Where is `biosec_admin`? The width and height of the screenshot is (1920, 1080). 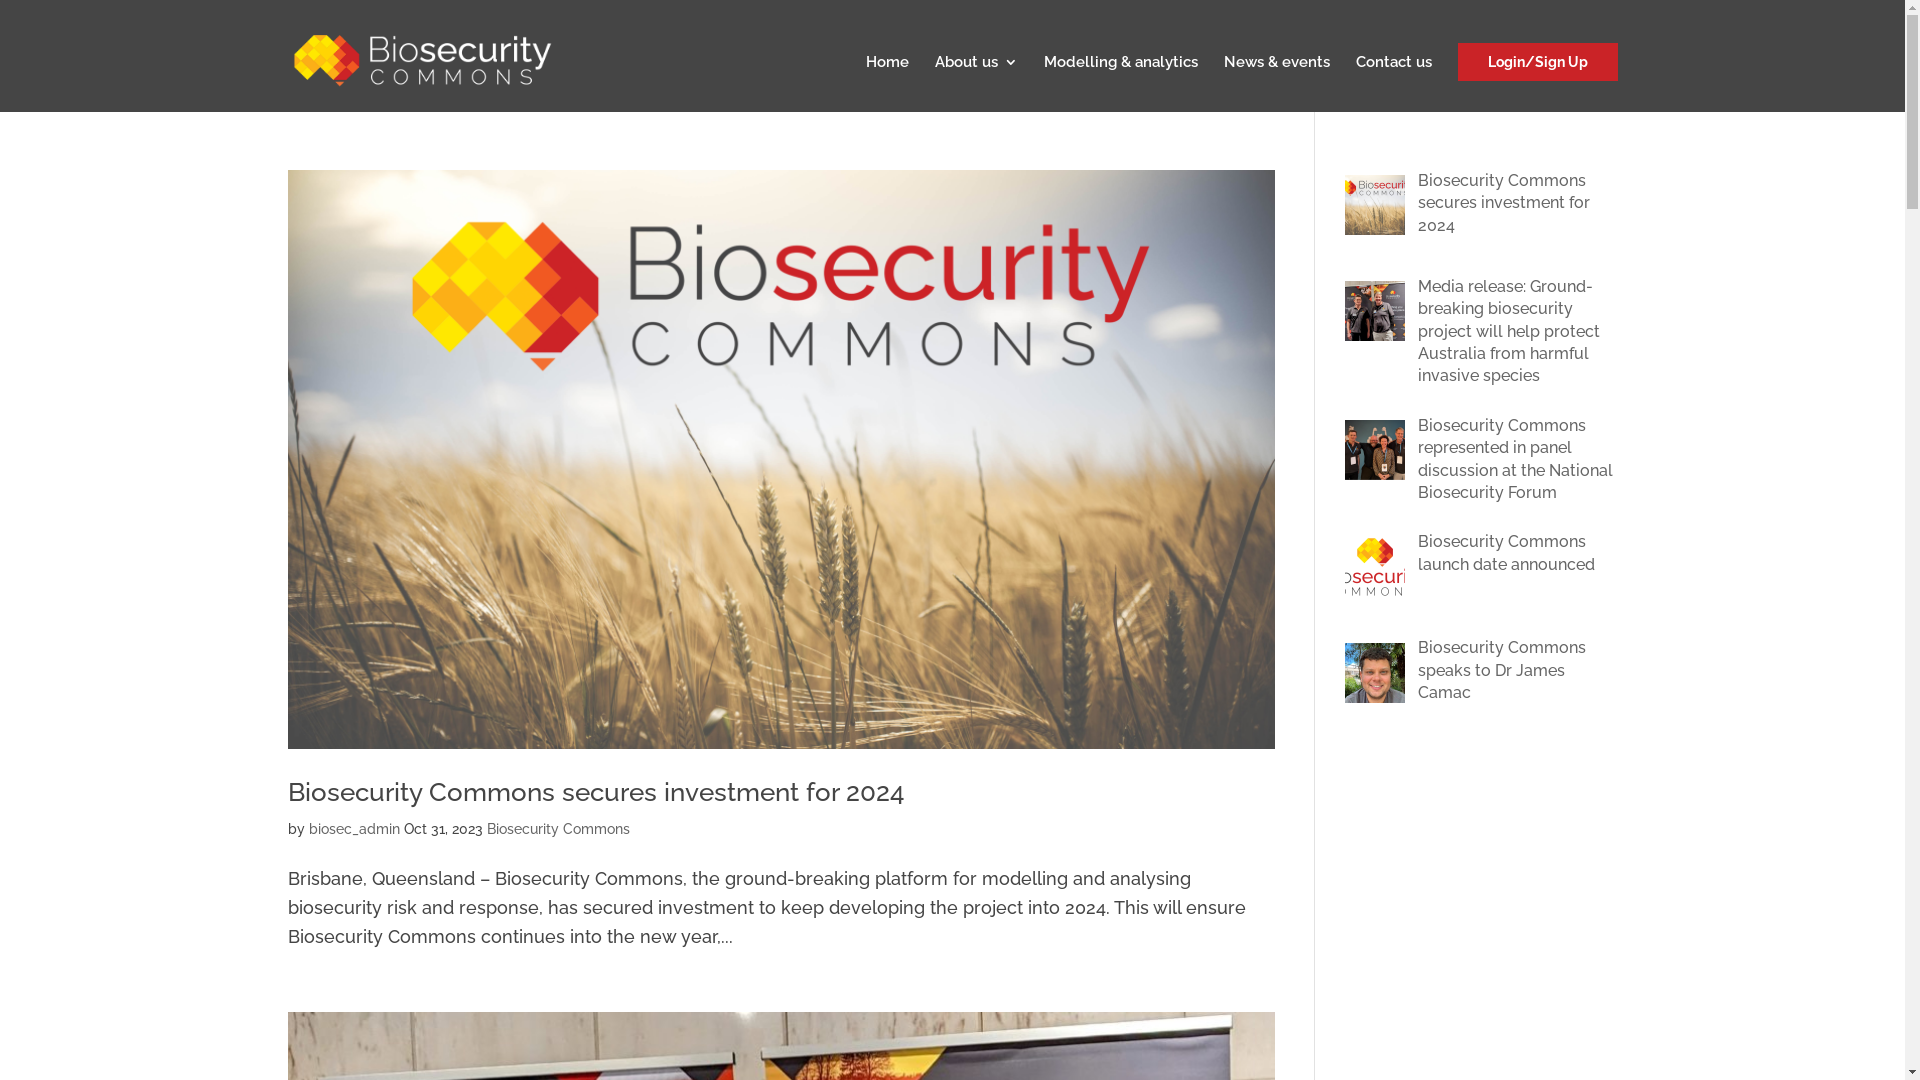
biosec_admin is located at coordinates (354, 829).